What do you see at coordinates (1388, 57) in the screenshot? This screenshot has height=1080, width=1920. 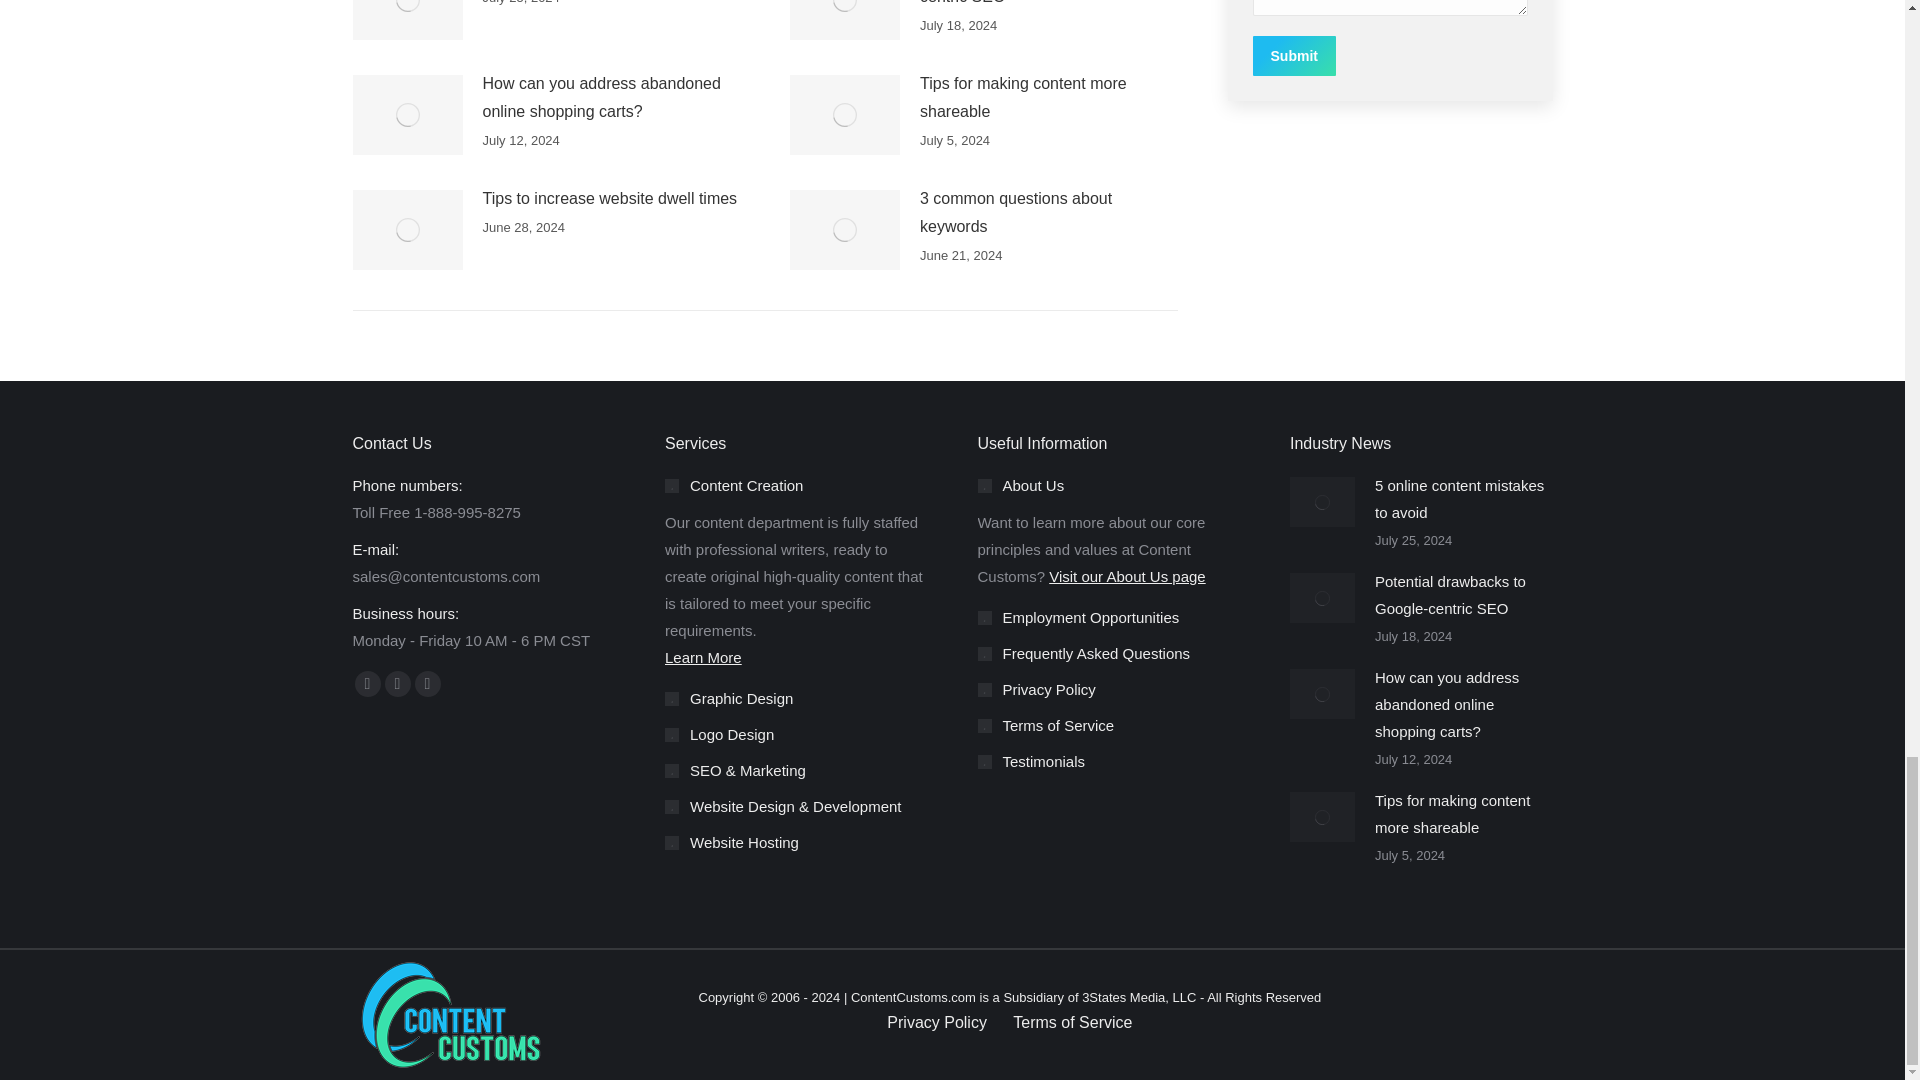 I see `submit` at bounding box center [1388, 57].